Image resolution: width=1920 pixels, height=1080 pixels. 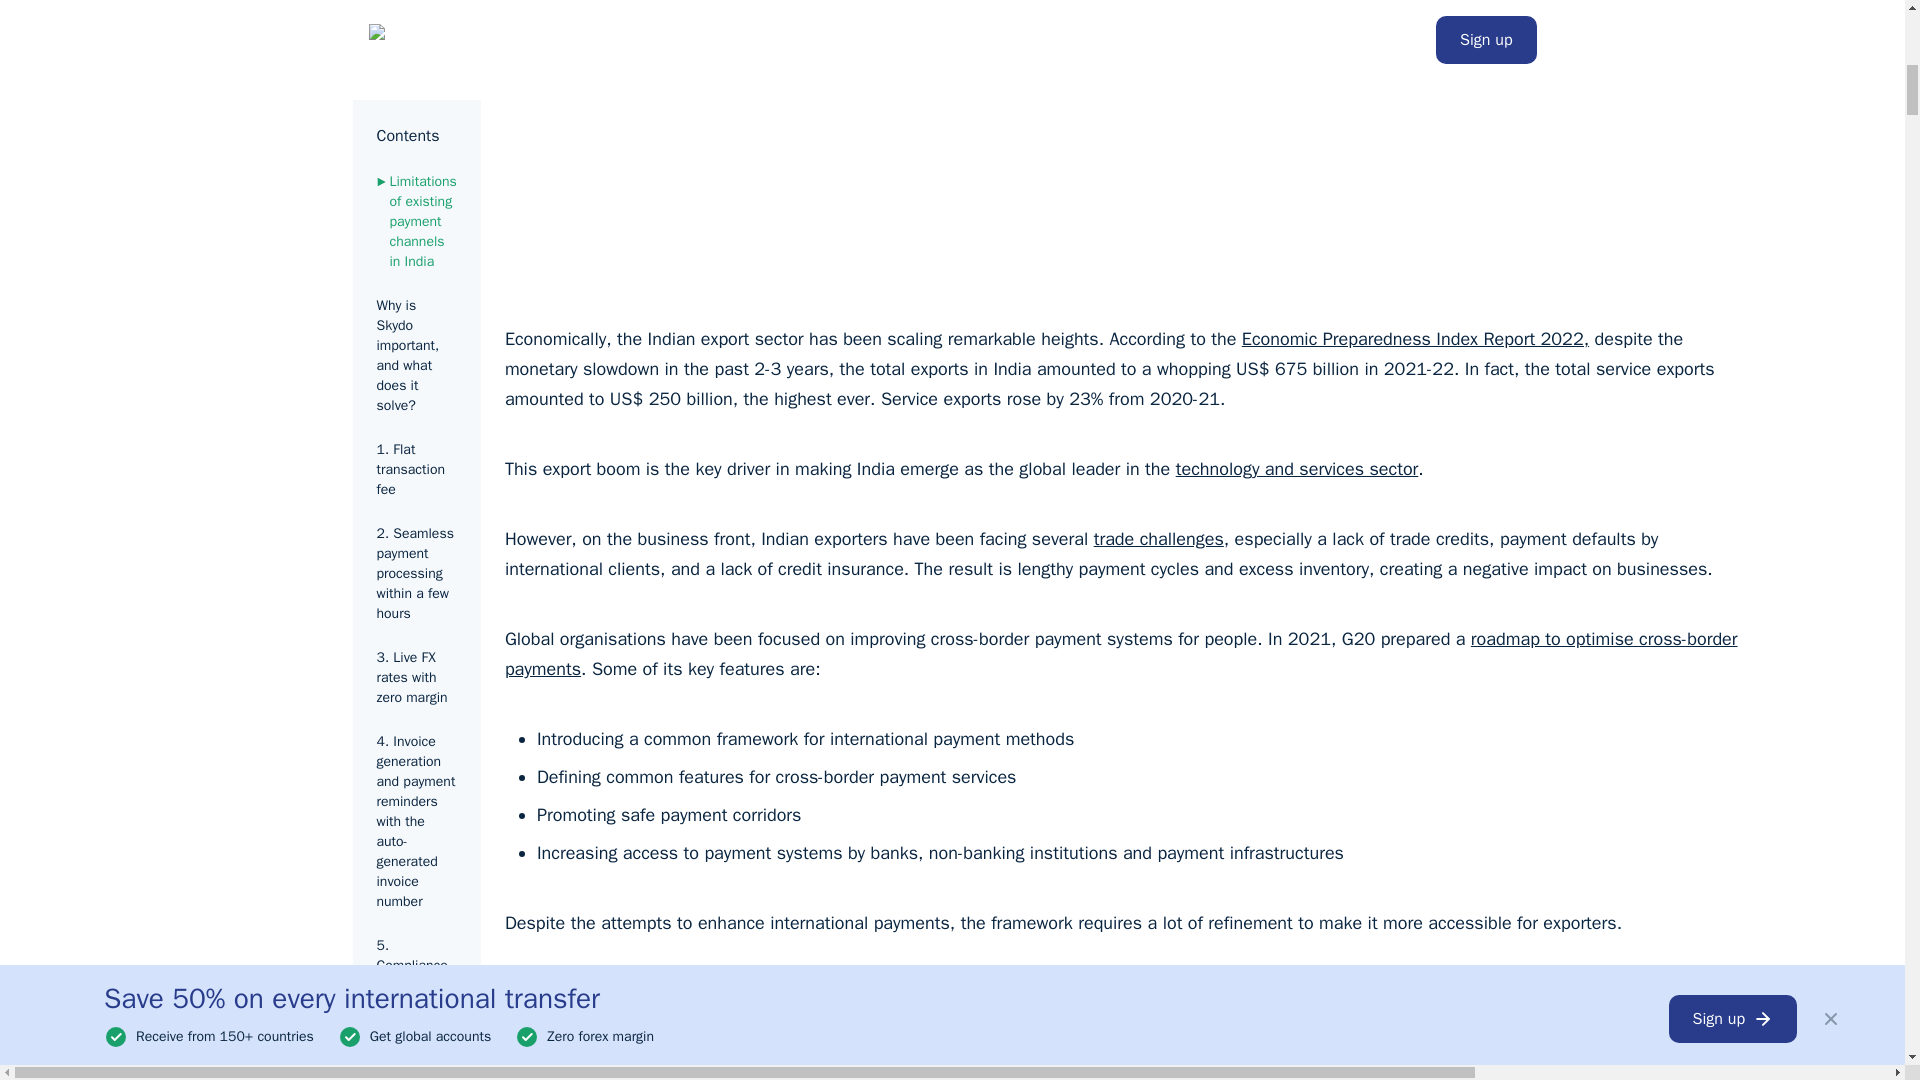 I want to click on technology and services sector, so click(x=1296, y=468).